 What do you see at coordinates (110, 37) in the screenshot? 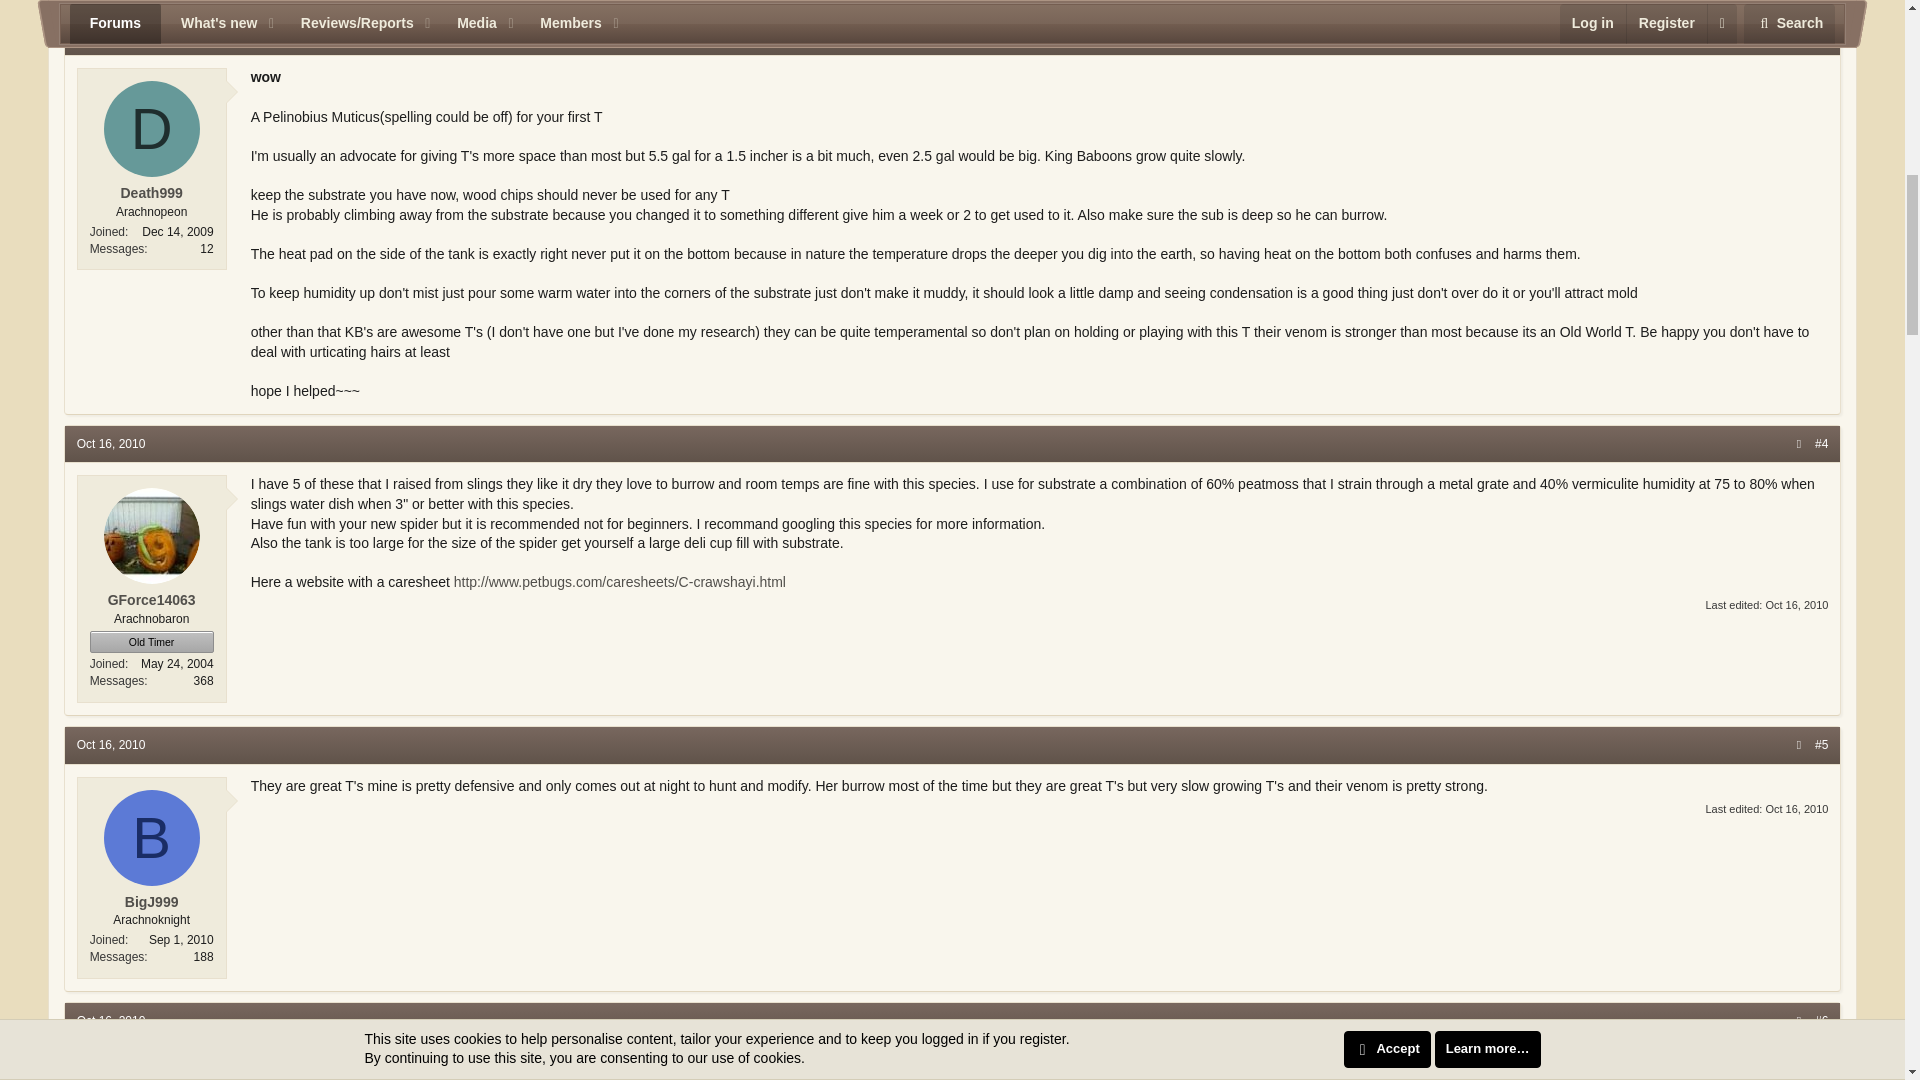
I see `Oct 16, 2010 at 1:28 AM` at bounding box center [110, 37].